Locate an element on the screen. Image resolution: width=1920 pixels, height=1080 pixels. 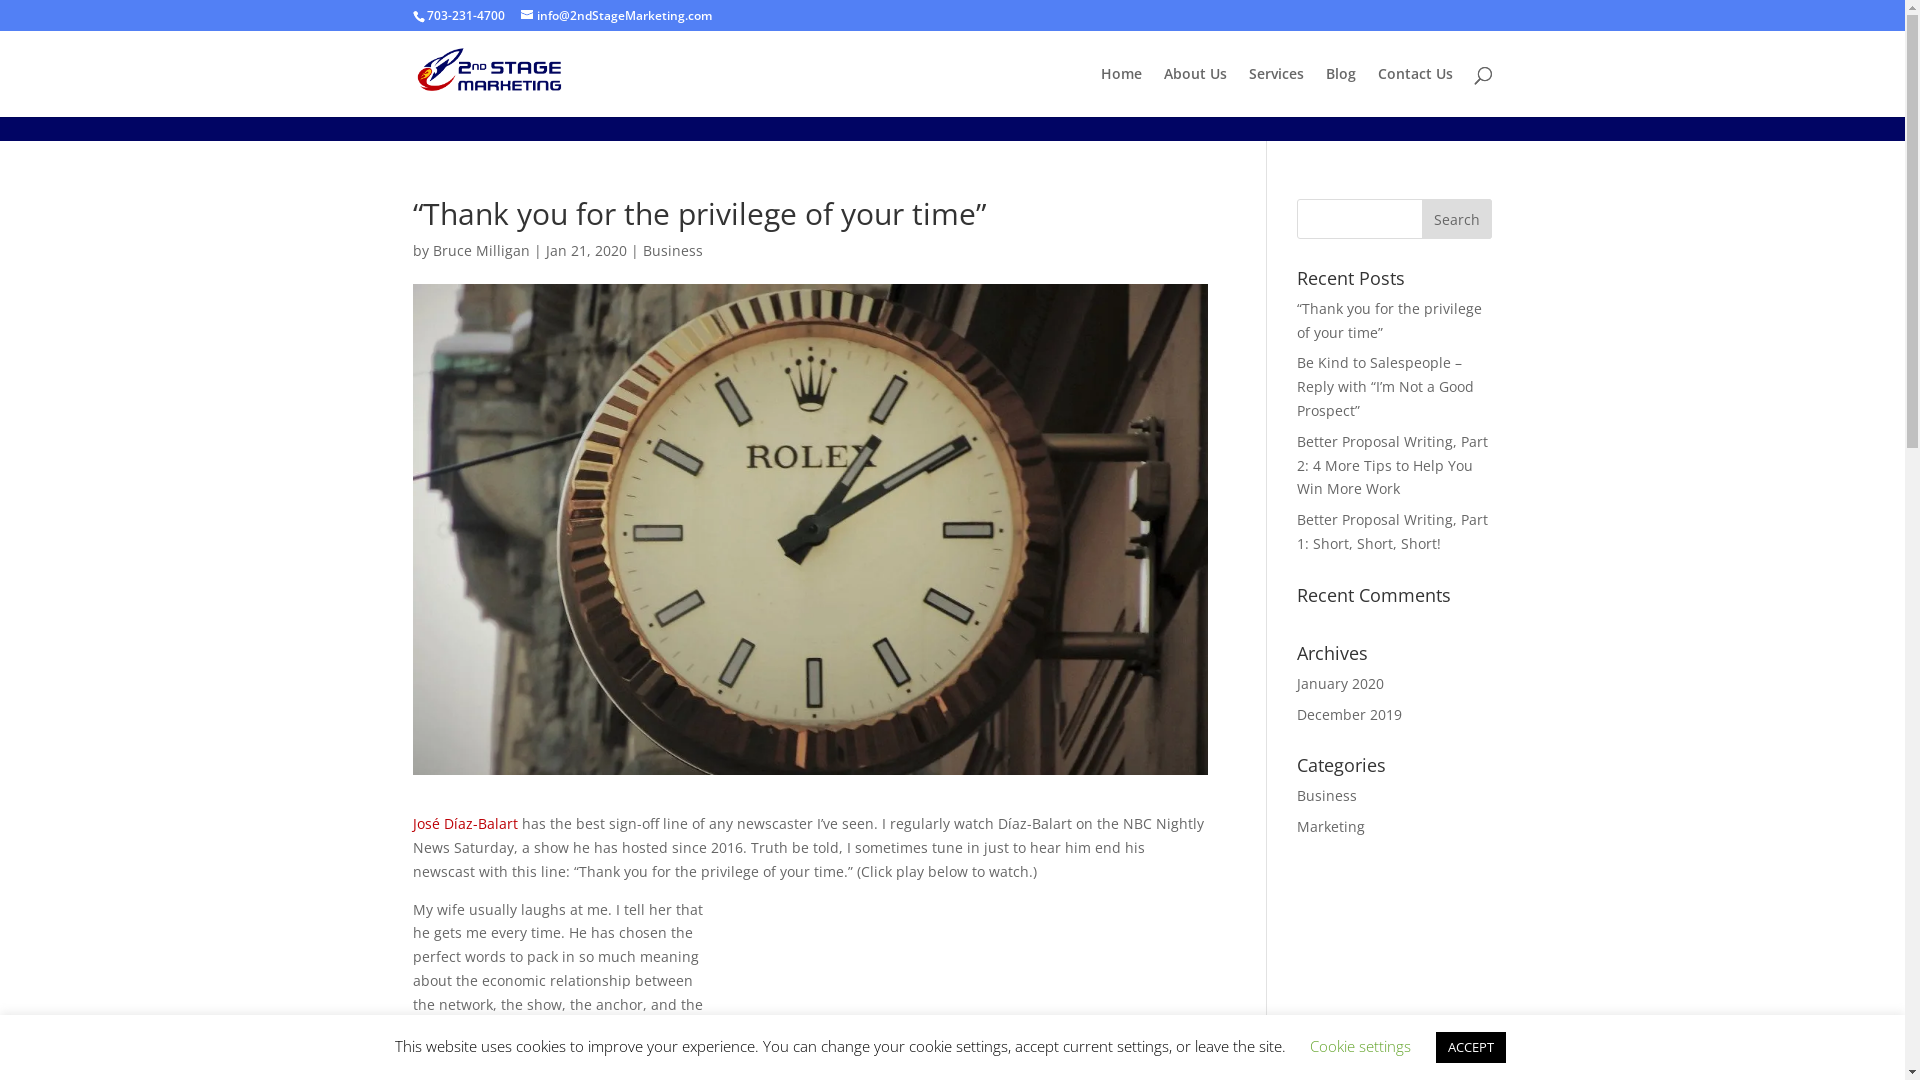
Bruce Milligan is located at coordinates (480, 250).